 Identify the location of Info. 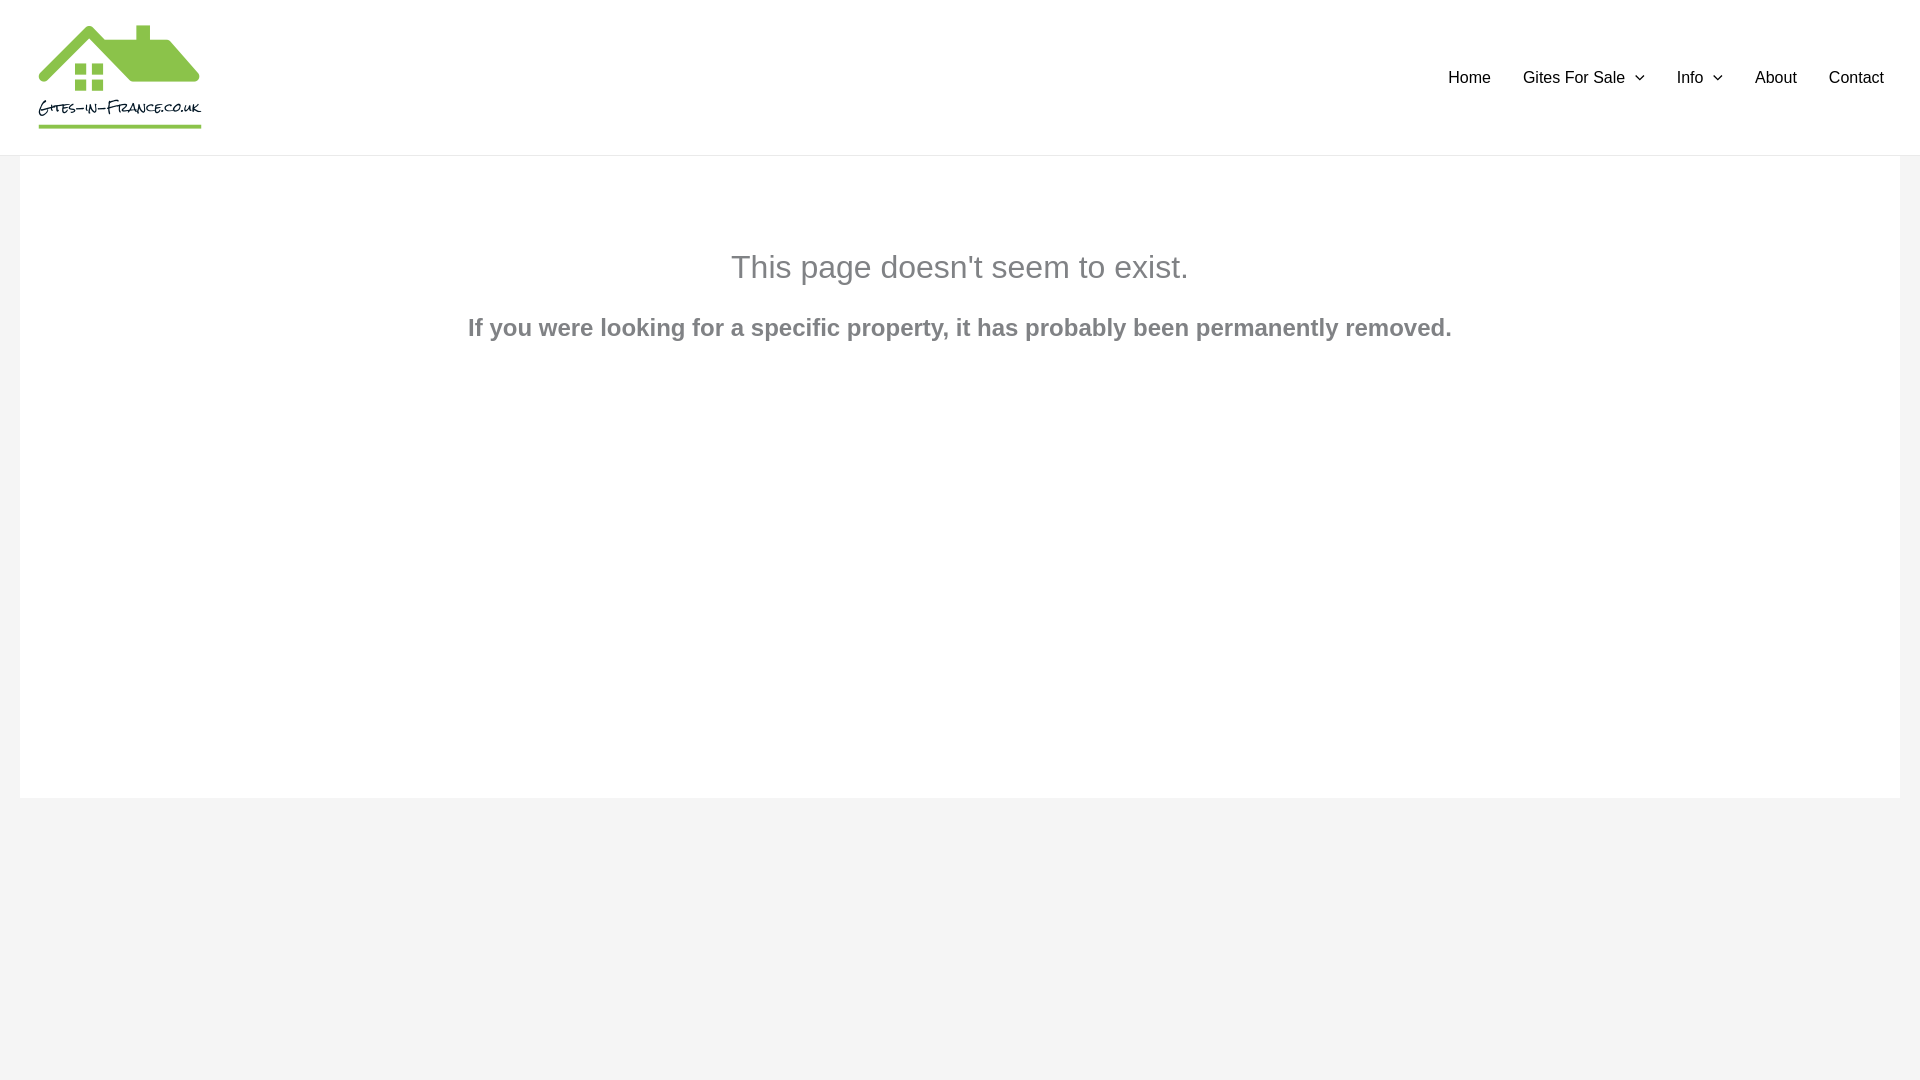
(1700, 77).